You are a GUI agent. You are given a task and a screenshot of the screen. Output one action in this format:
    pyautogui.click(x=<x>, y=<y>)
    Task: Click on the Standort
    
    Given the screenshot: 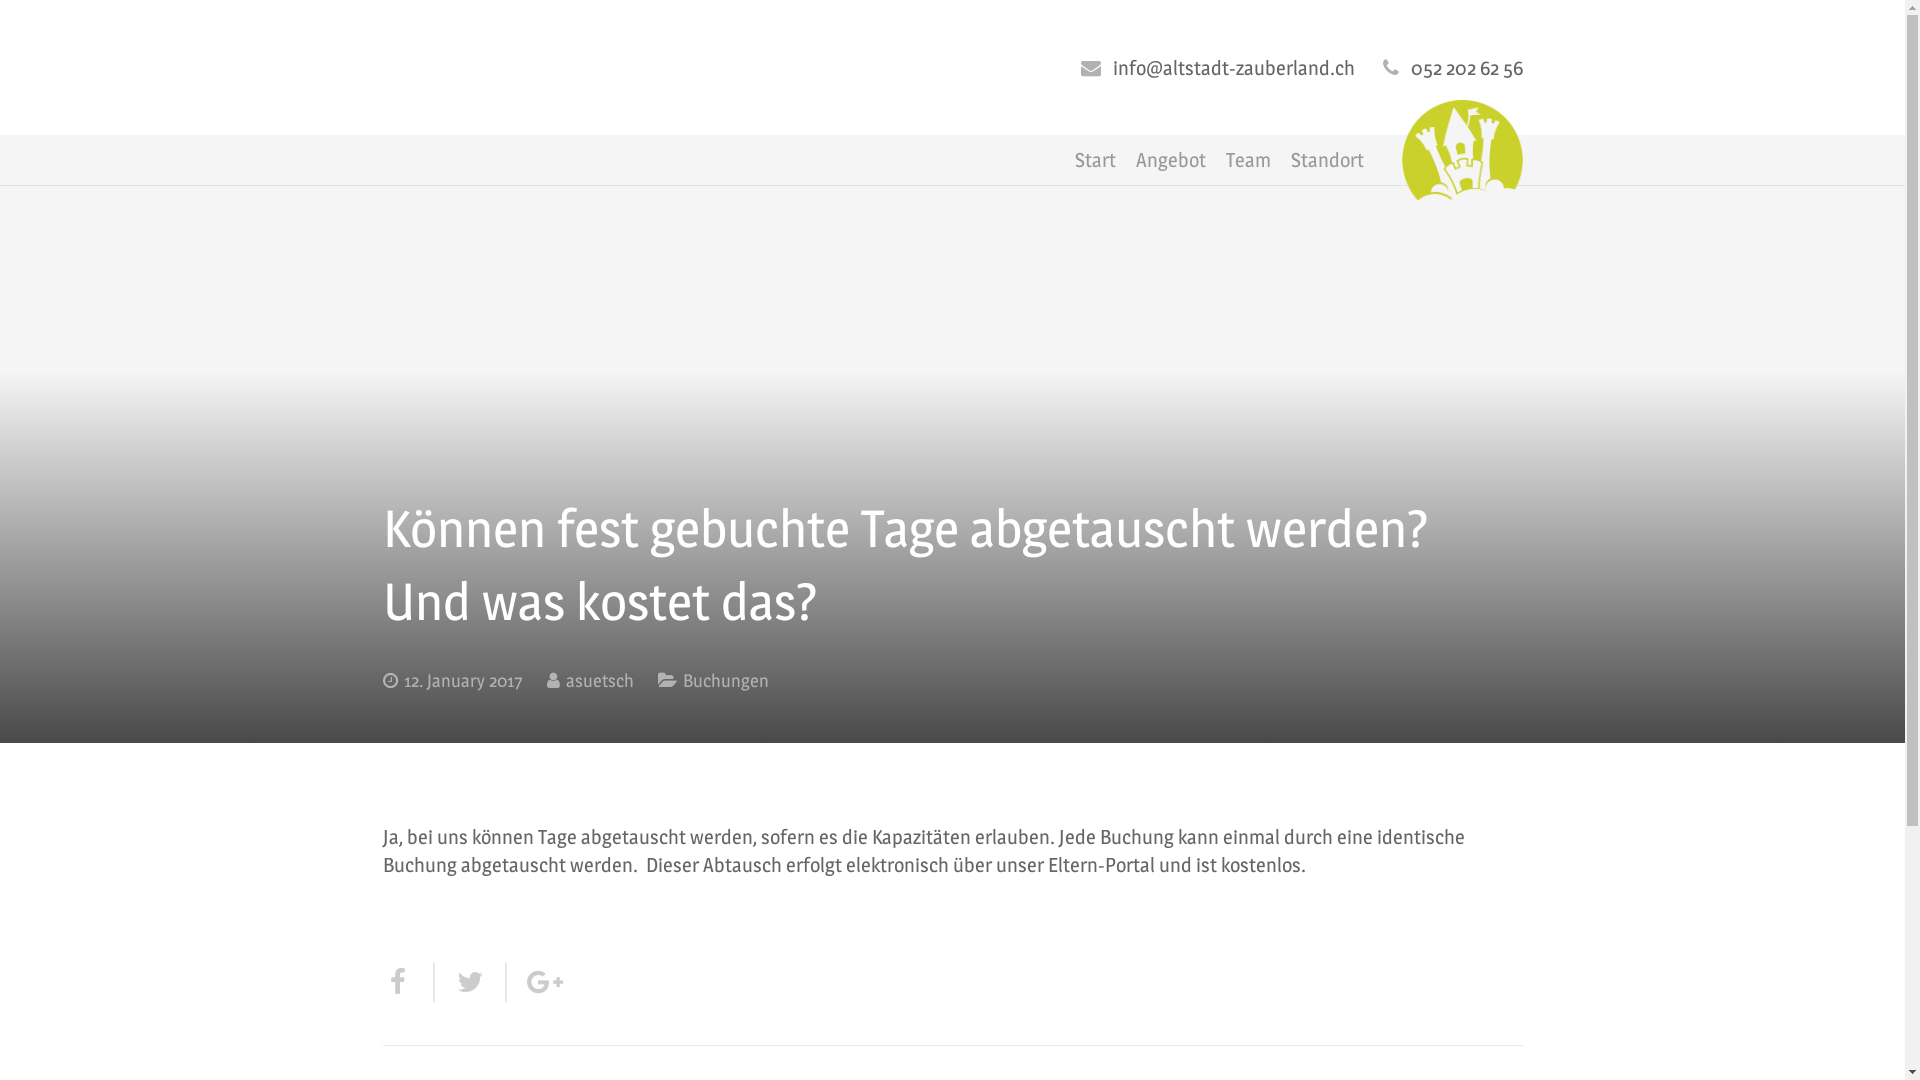 What is the action you would take?
    pyautogui.click(x=1328, y=160)
    